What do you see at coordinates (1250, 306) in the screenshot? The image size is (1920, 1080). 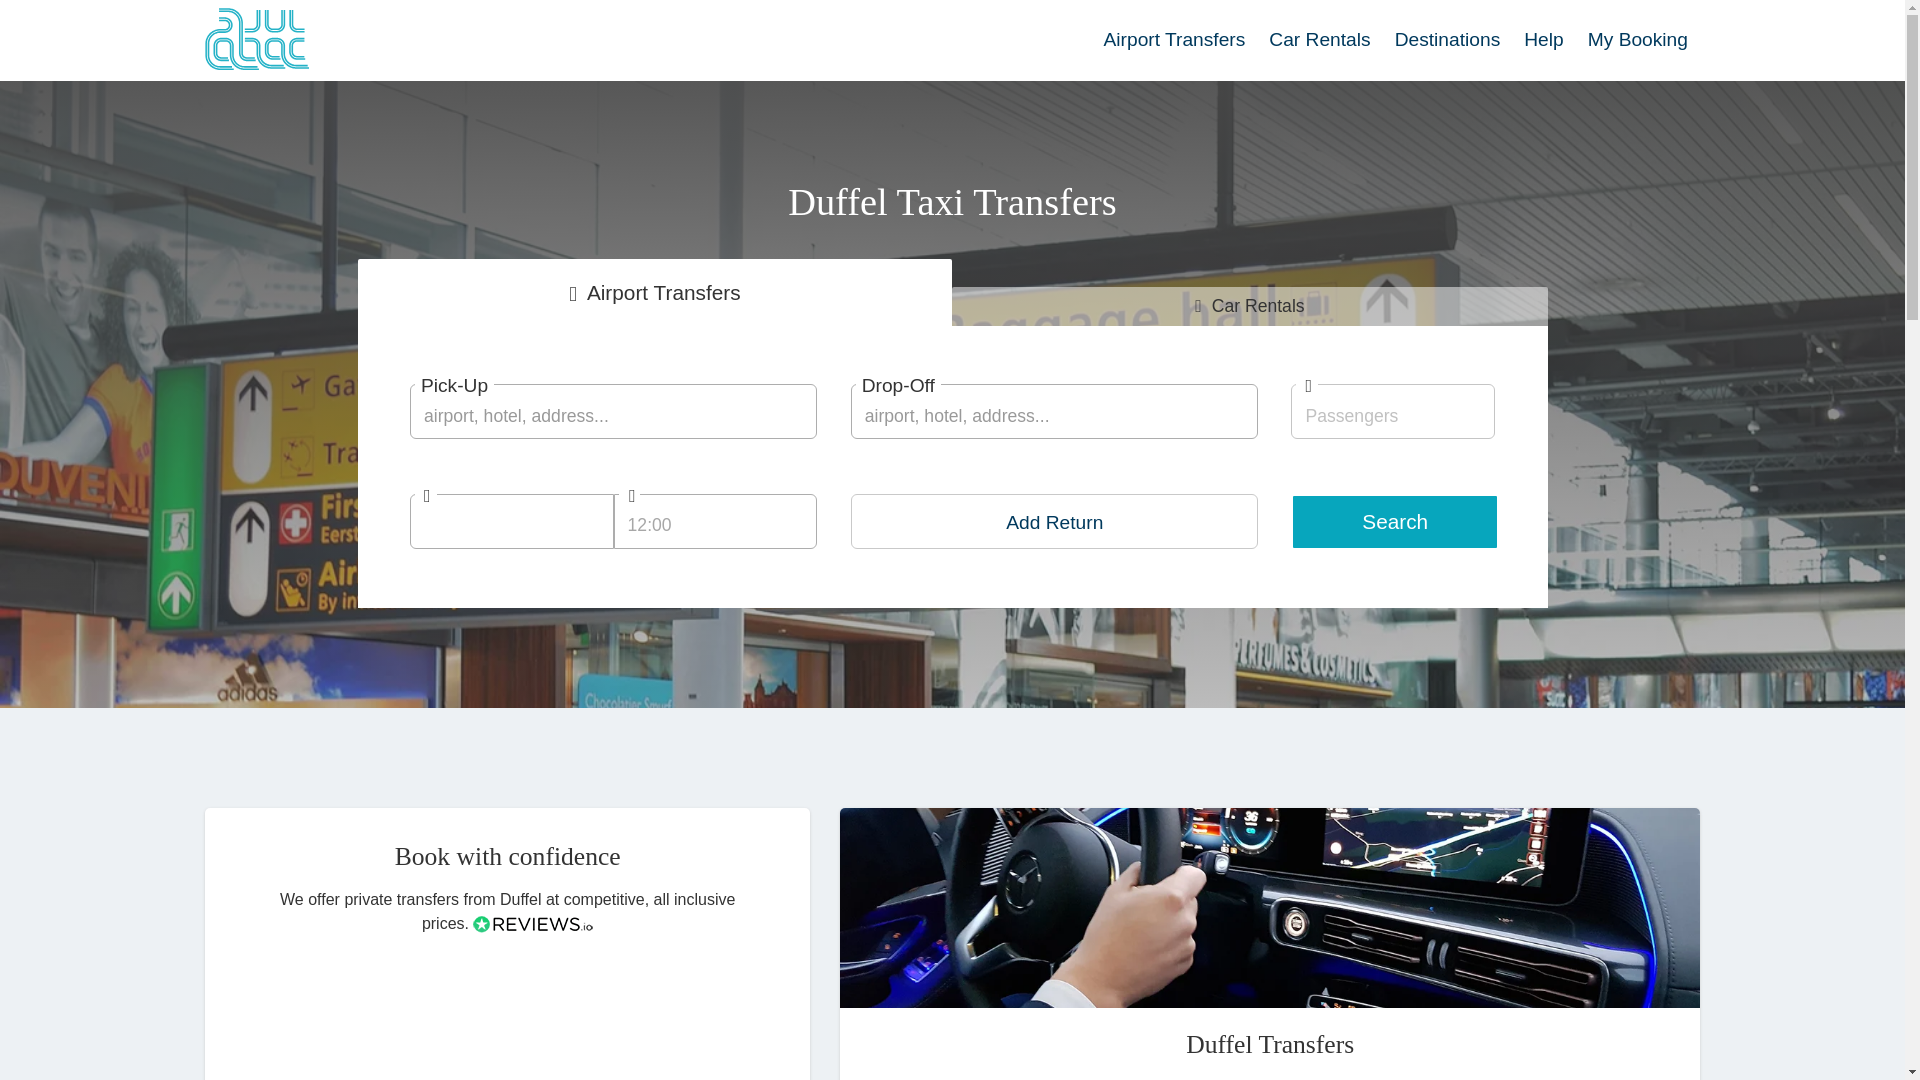 I see `Car Rentals` at bounding box center [1250, 306].